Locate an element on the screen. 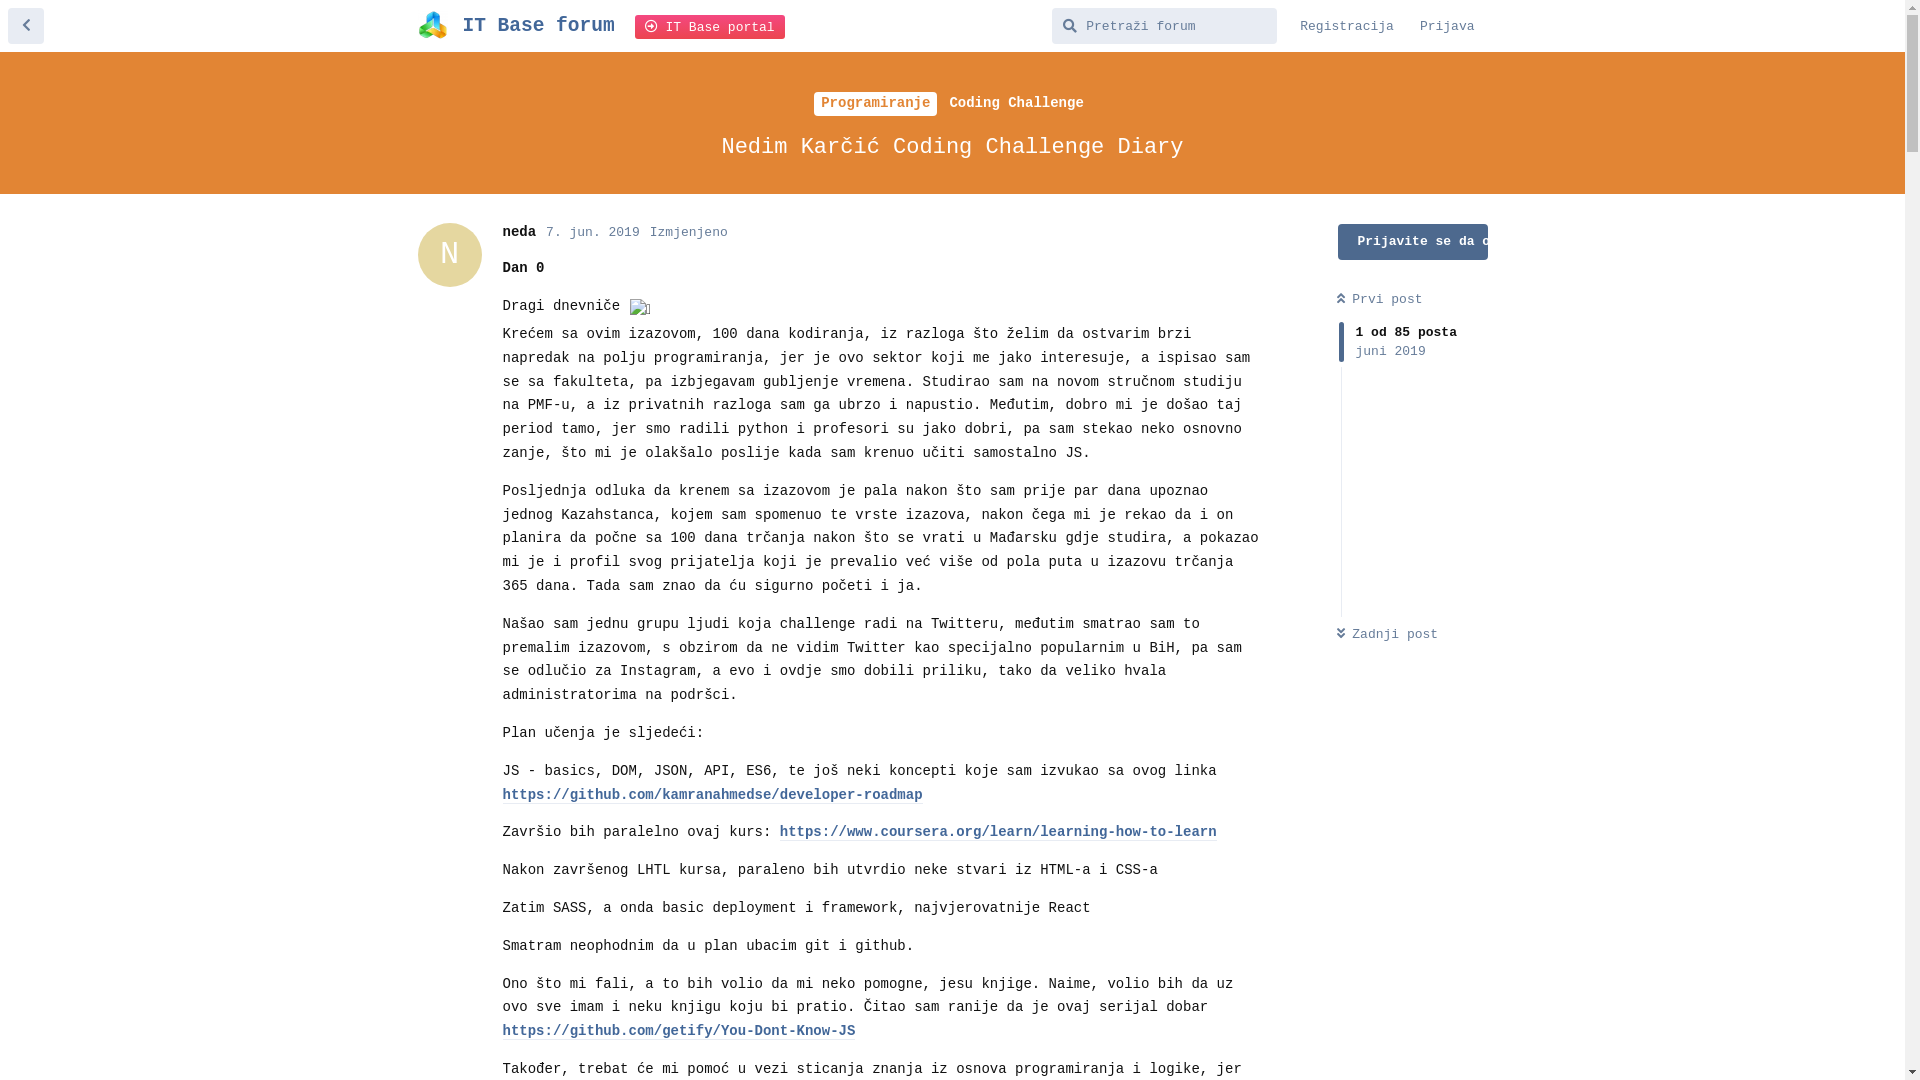 Image resolution: width=1920 pixels, height=1080 pixels. https://github.com/kamranahmedse/developer-roadmap is located at coordinates (712, 796).